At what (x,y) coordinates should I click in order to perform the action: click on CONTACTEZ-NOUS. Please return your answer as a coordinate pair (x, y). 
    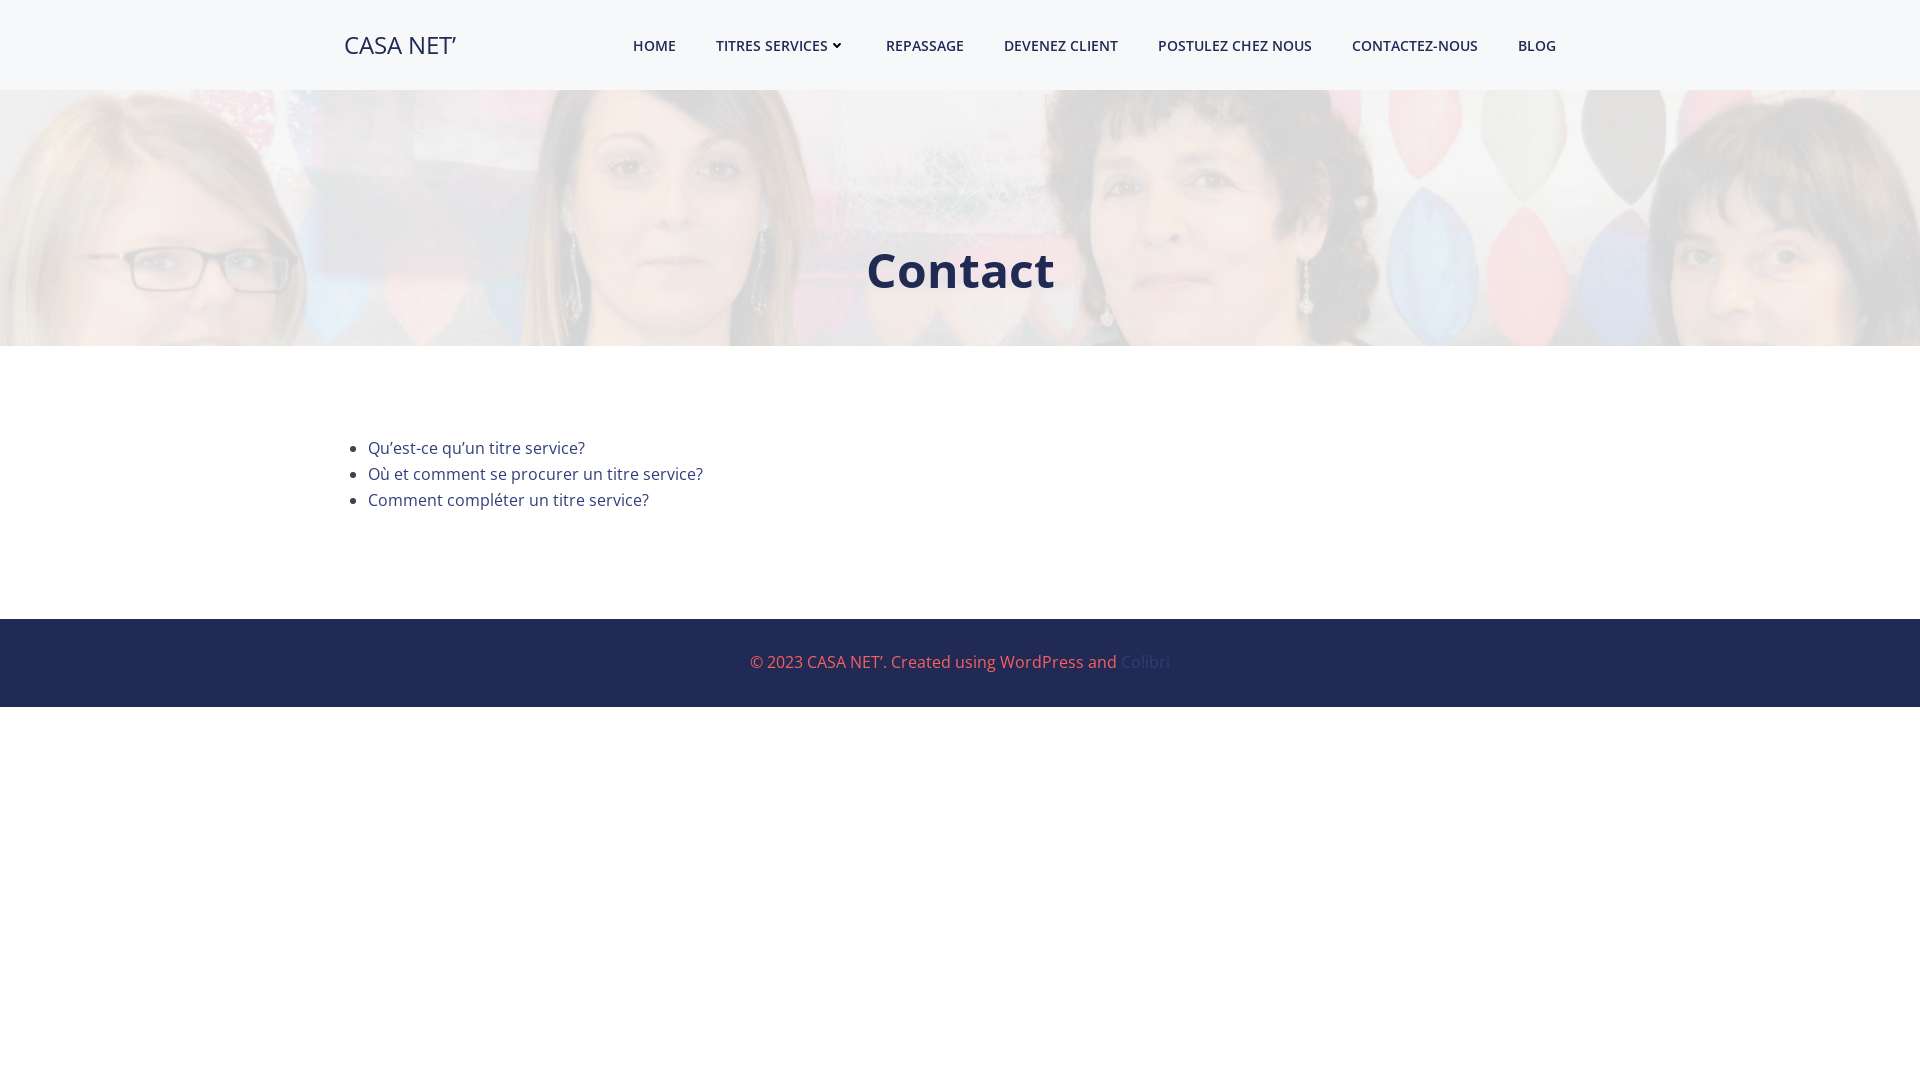
    Looking at the image, I should click on (1415, 44).